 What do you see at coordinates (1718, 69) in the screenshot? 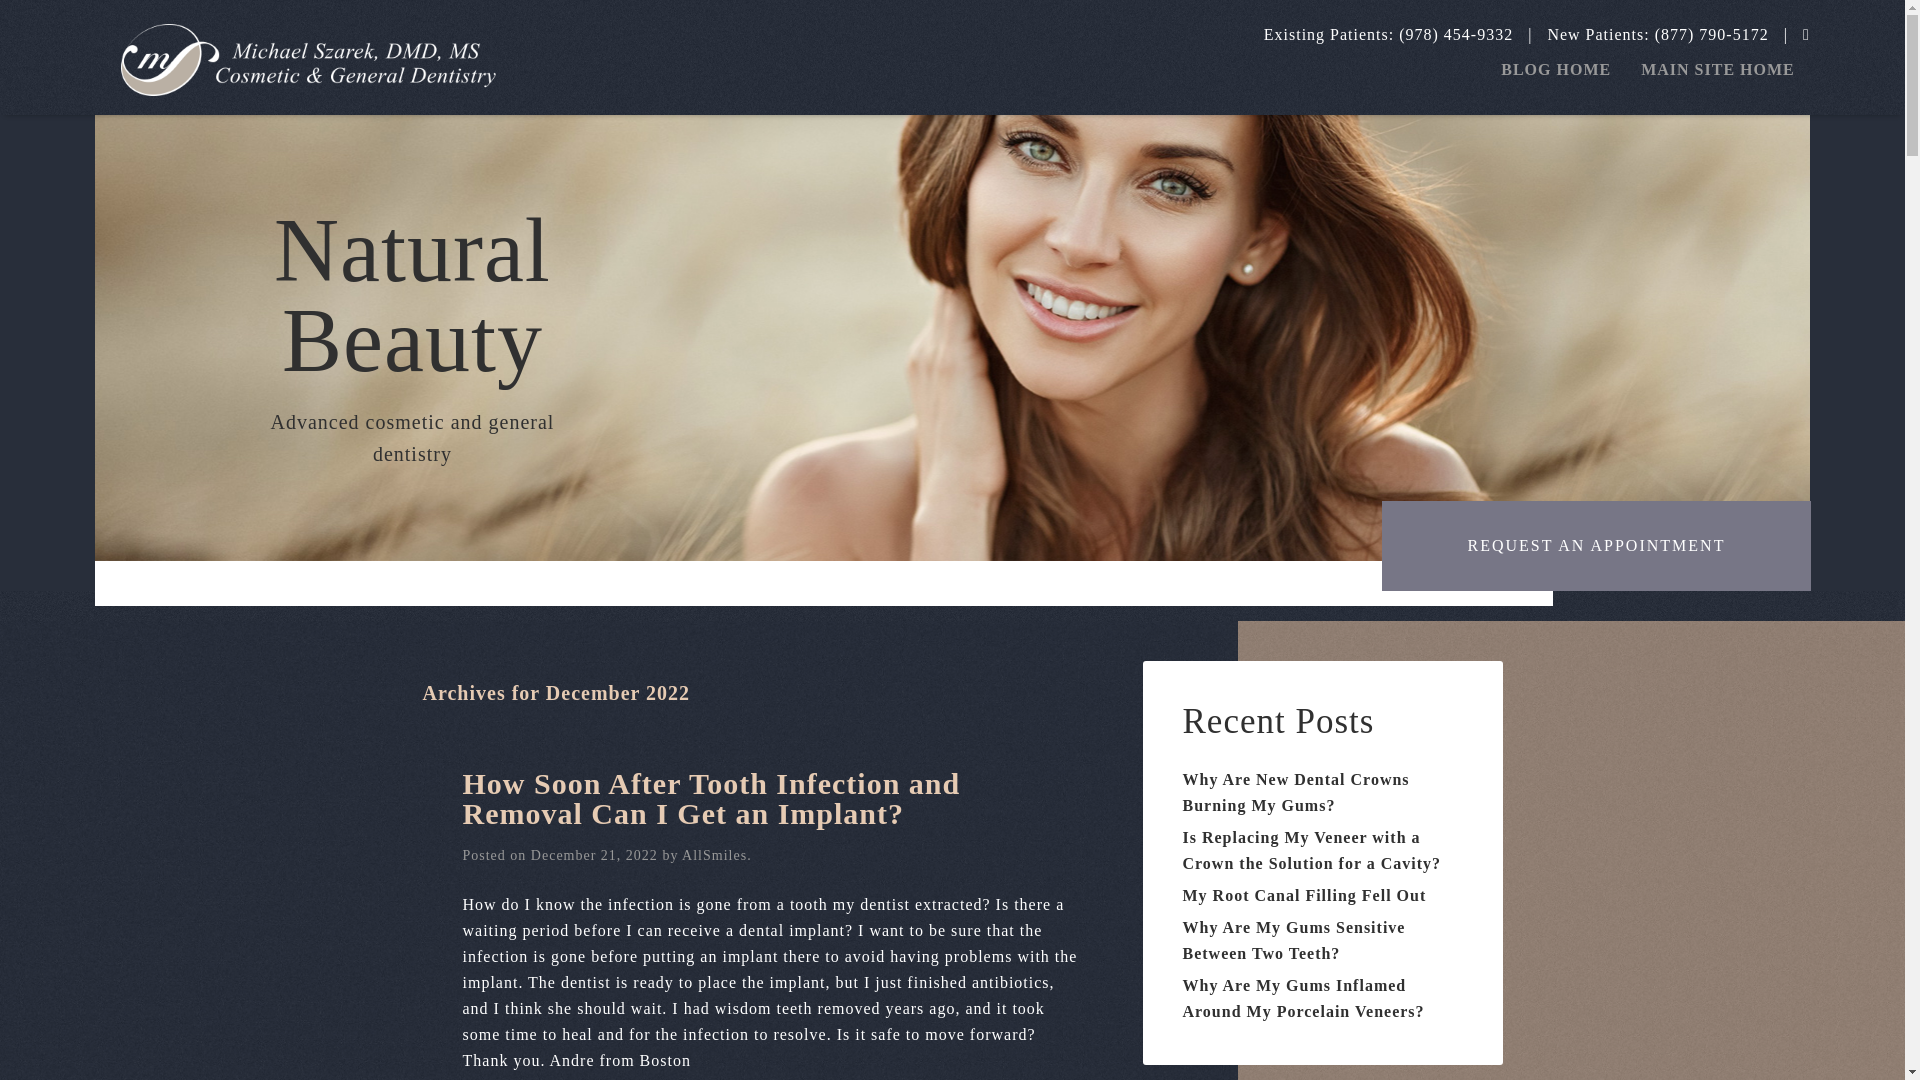
I see `MAIN SITE HOME` at bounding box center [1718, 69].